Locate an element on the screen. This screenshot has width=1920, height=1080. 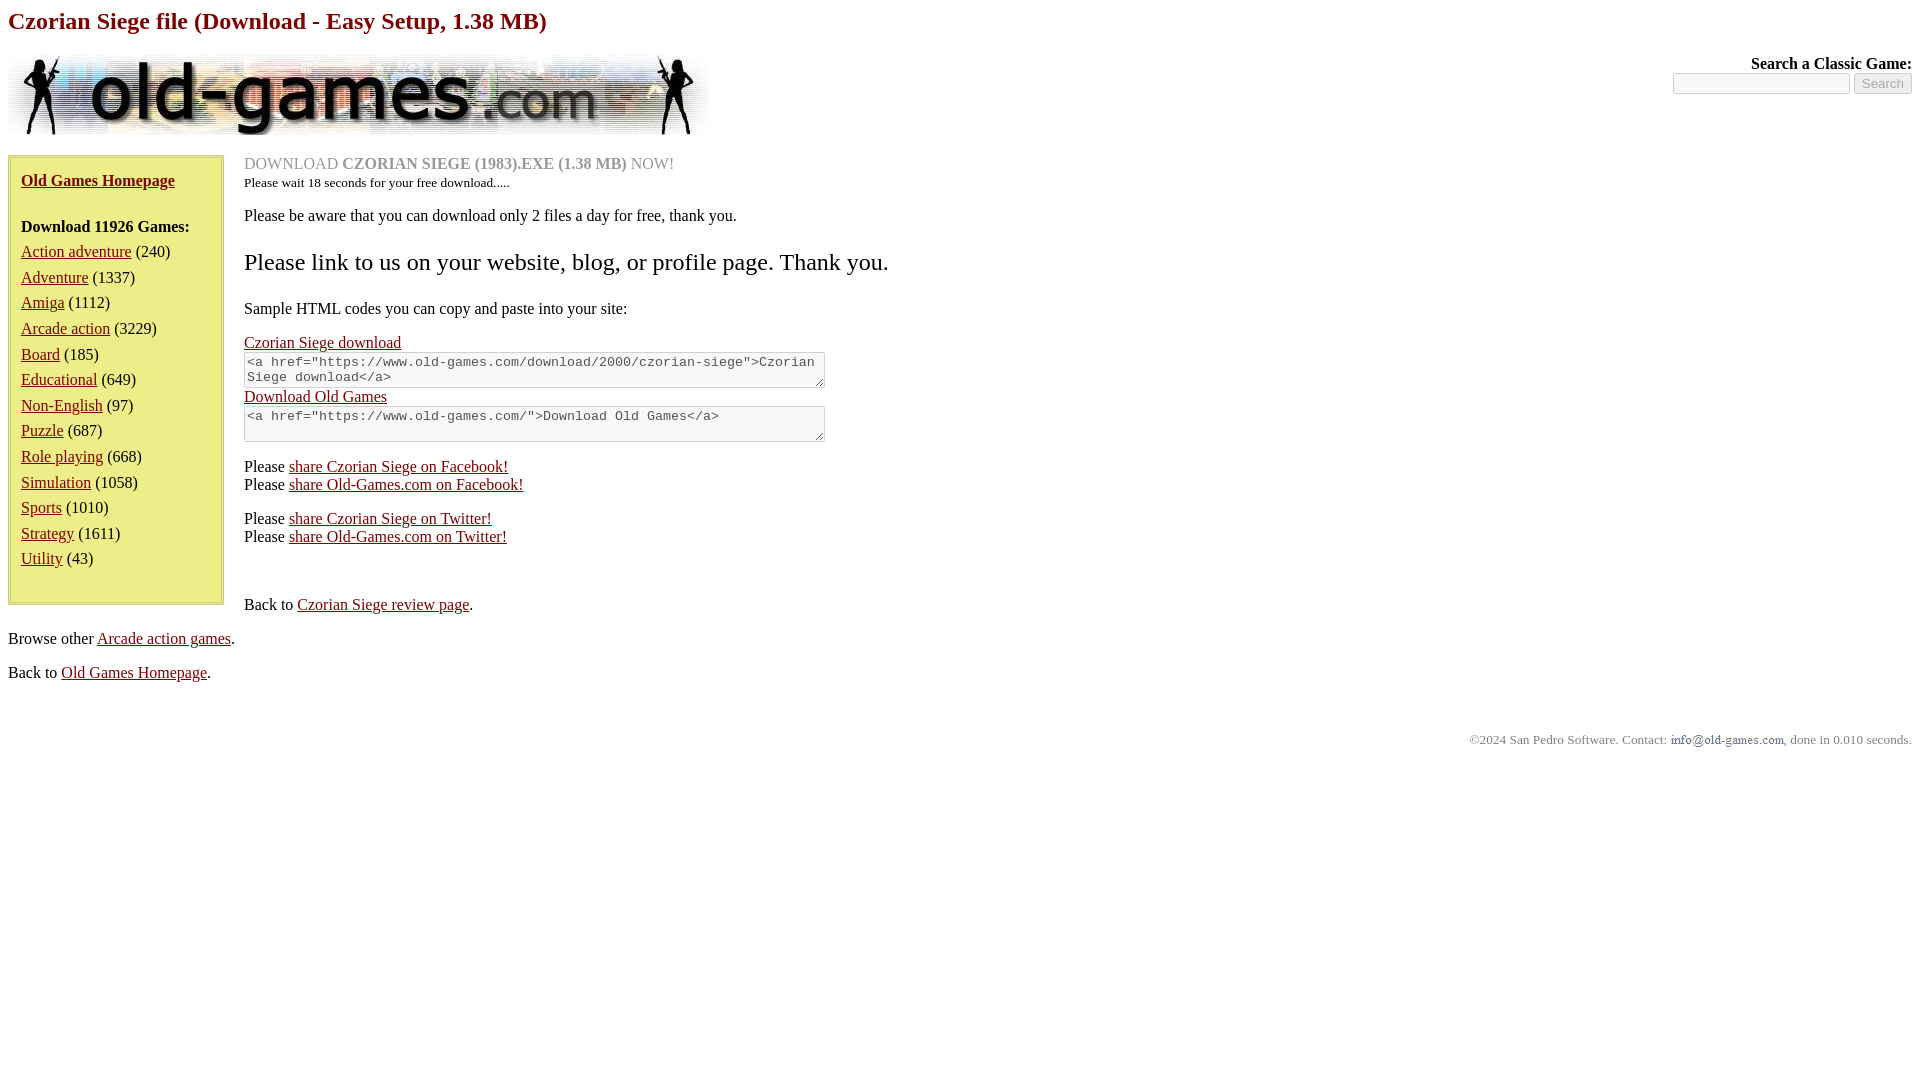
Adventure is located at coordinates (54, 277).